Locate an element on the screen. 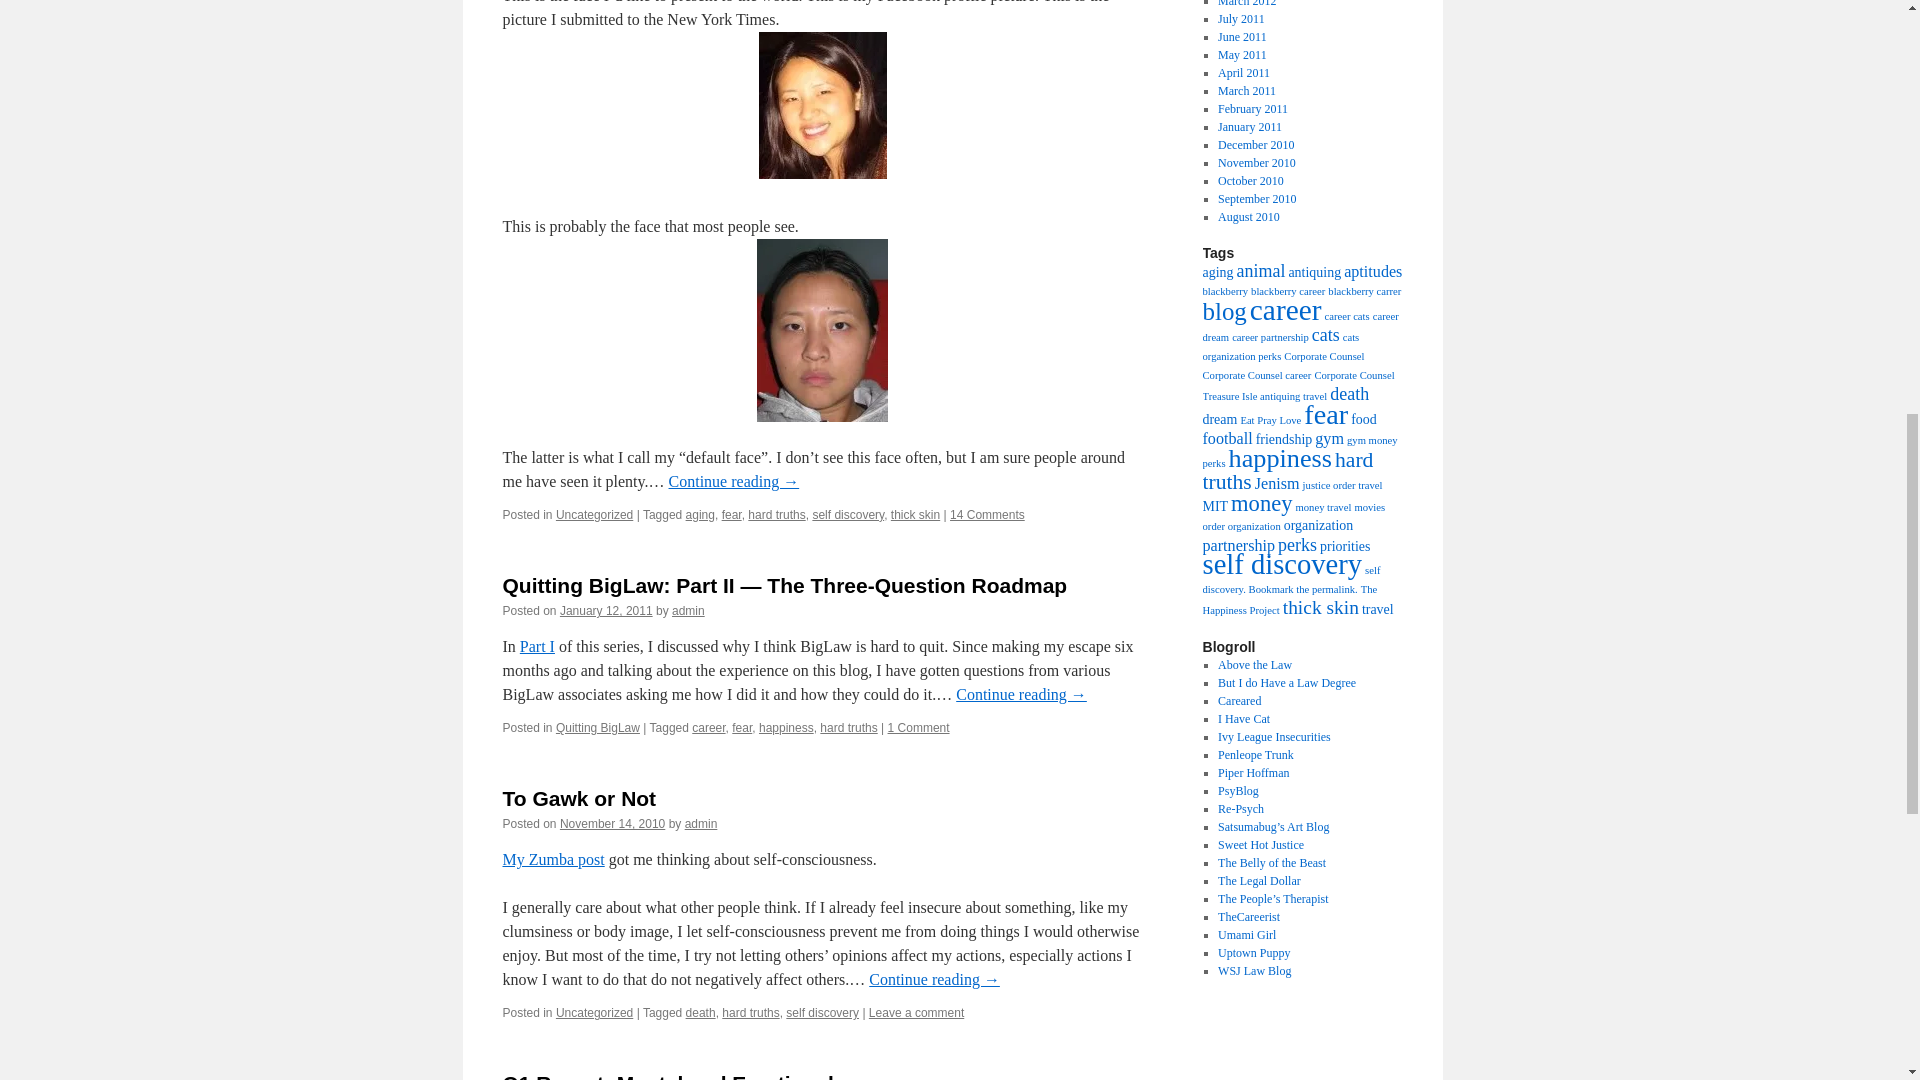 This screenshot has height=1080, width=1920. January 12, 2011 is located at coordinates (606, 610).